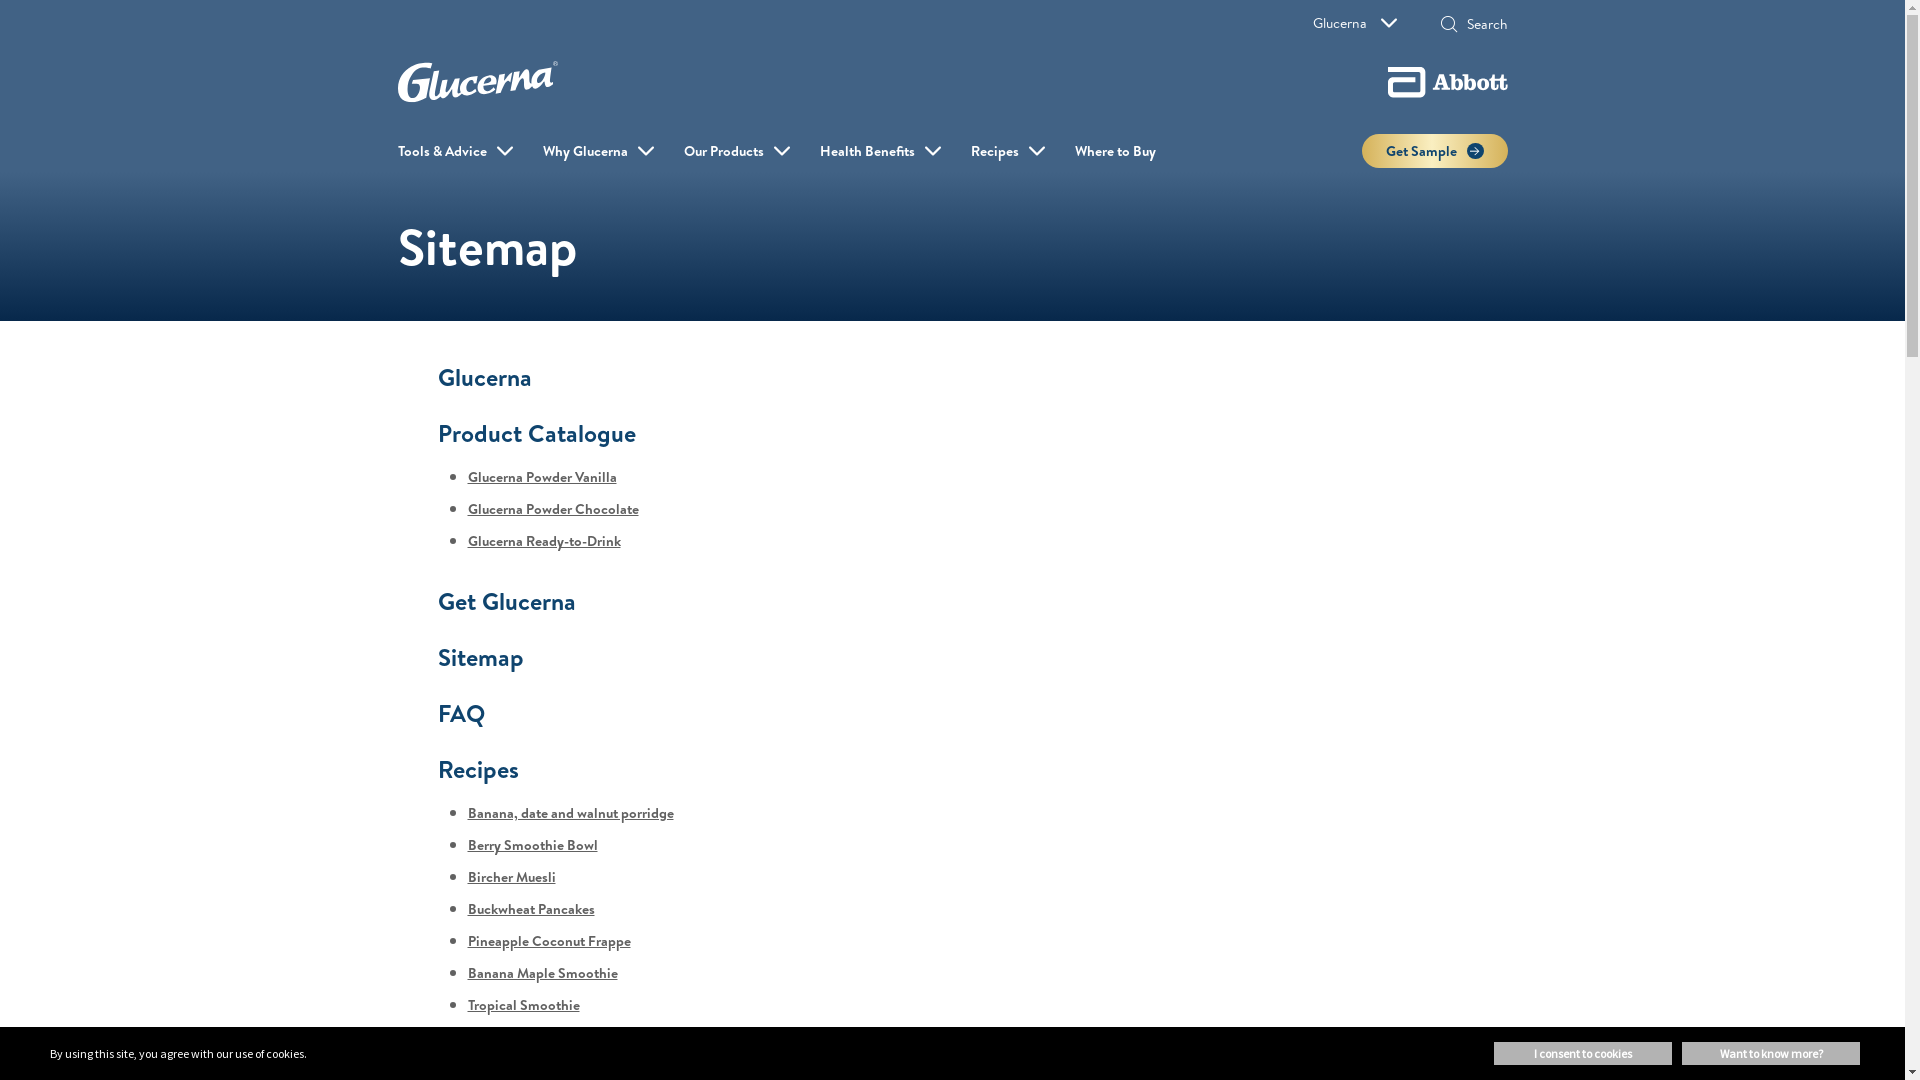  What do you see at coordinates (544, 541) in the screenshot?
I see `Glucerna Ready-to-Drink` at bounding box center [544, 541].